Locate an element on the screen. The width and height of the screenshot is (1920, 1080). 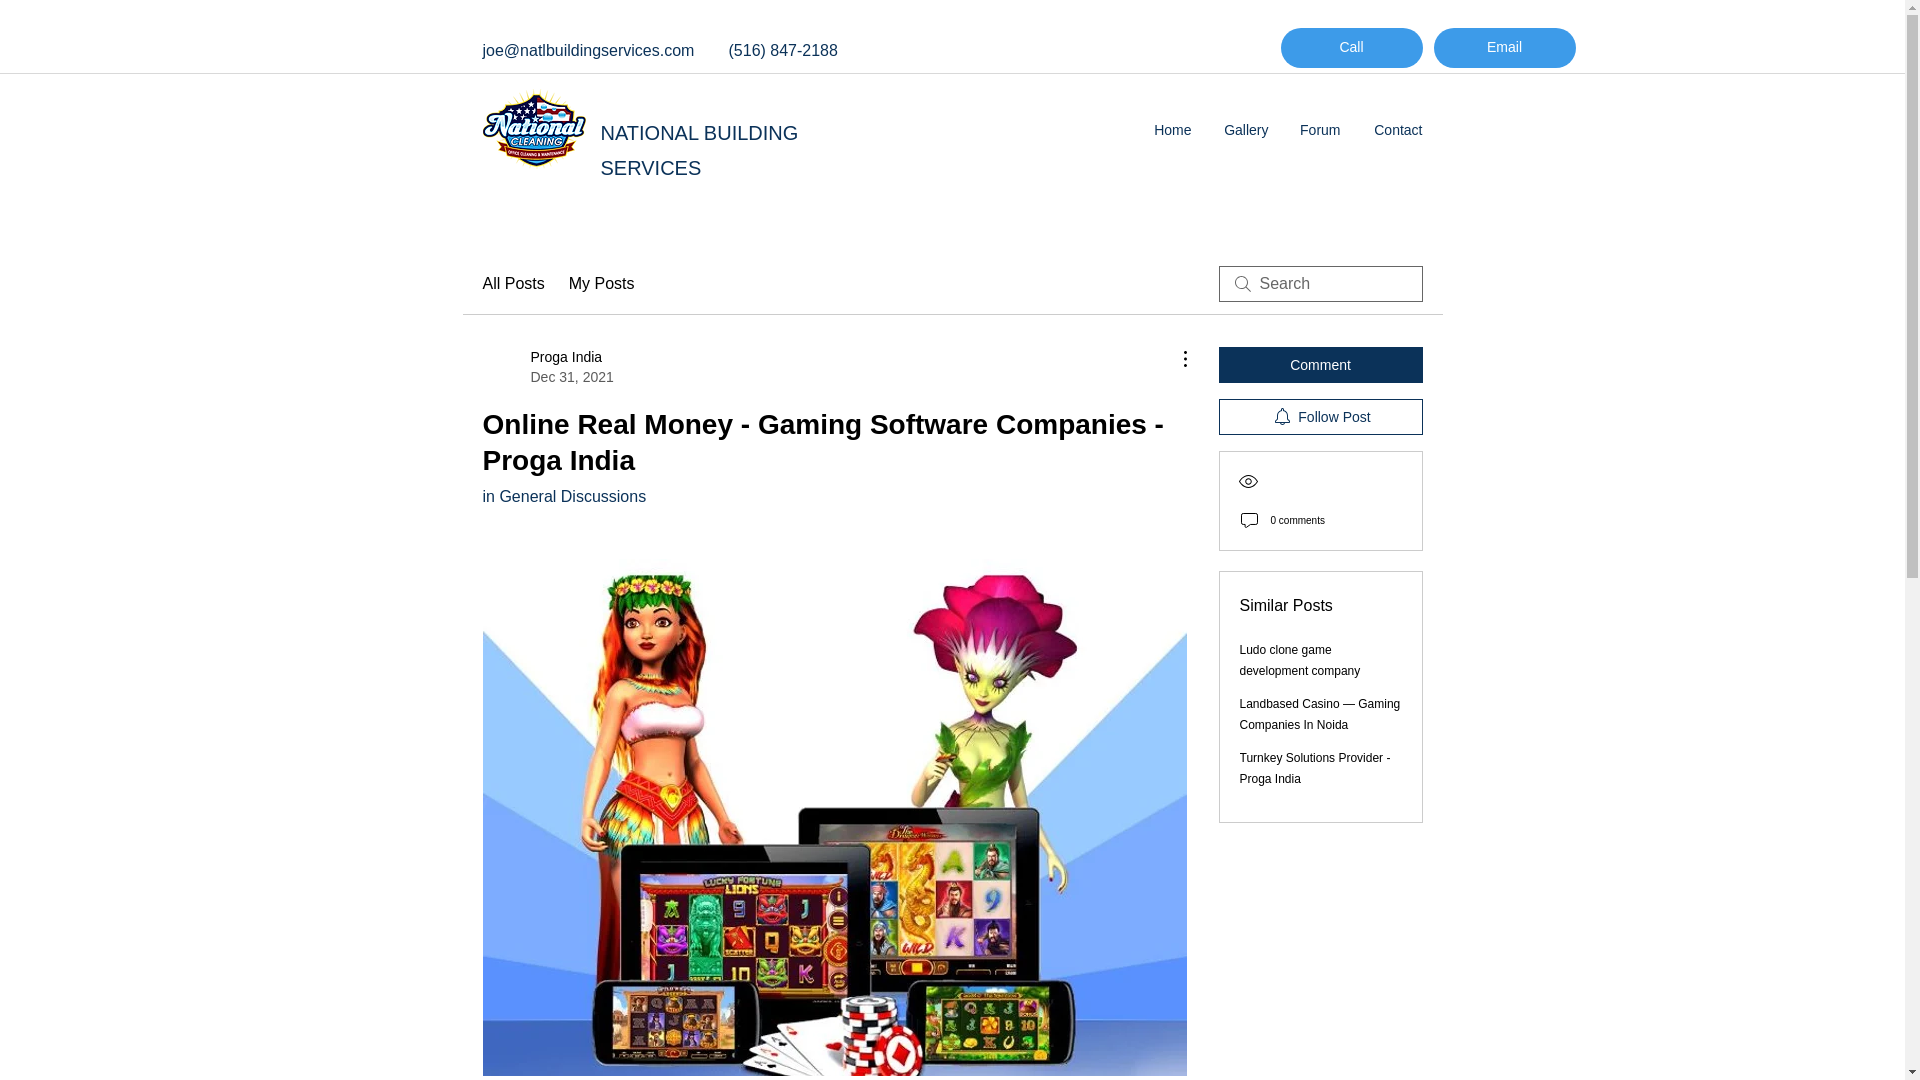
Comment is located at coordinates (1320, 364).